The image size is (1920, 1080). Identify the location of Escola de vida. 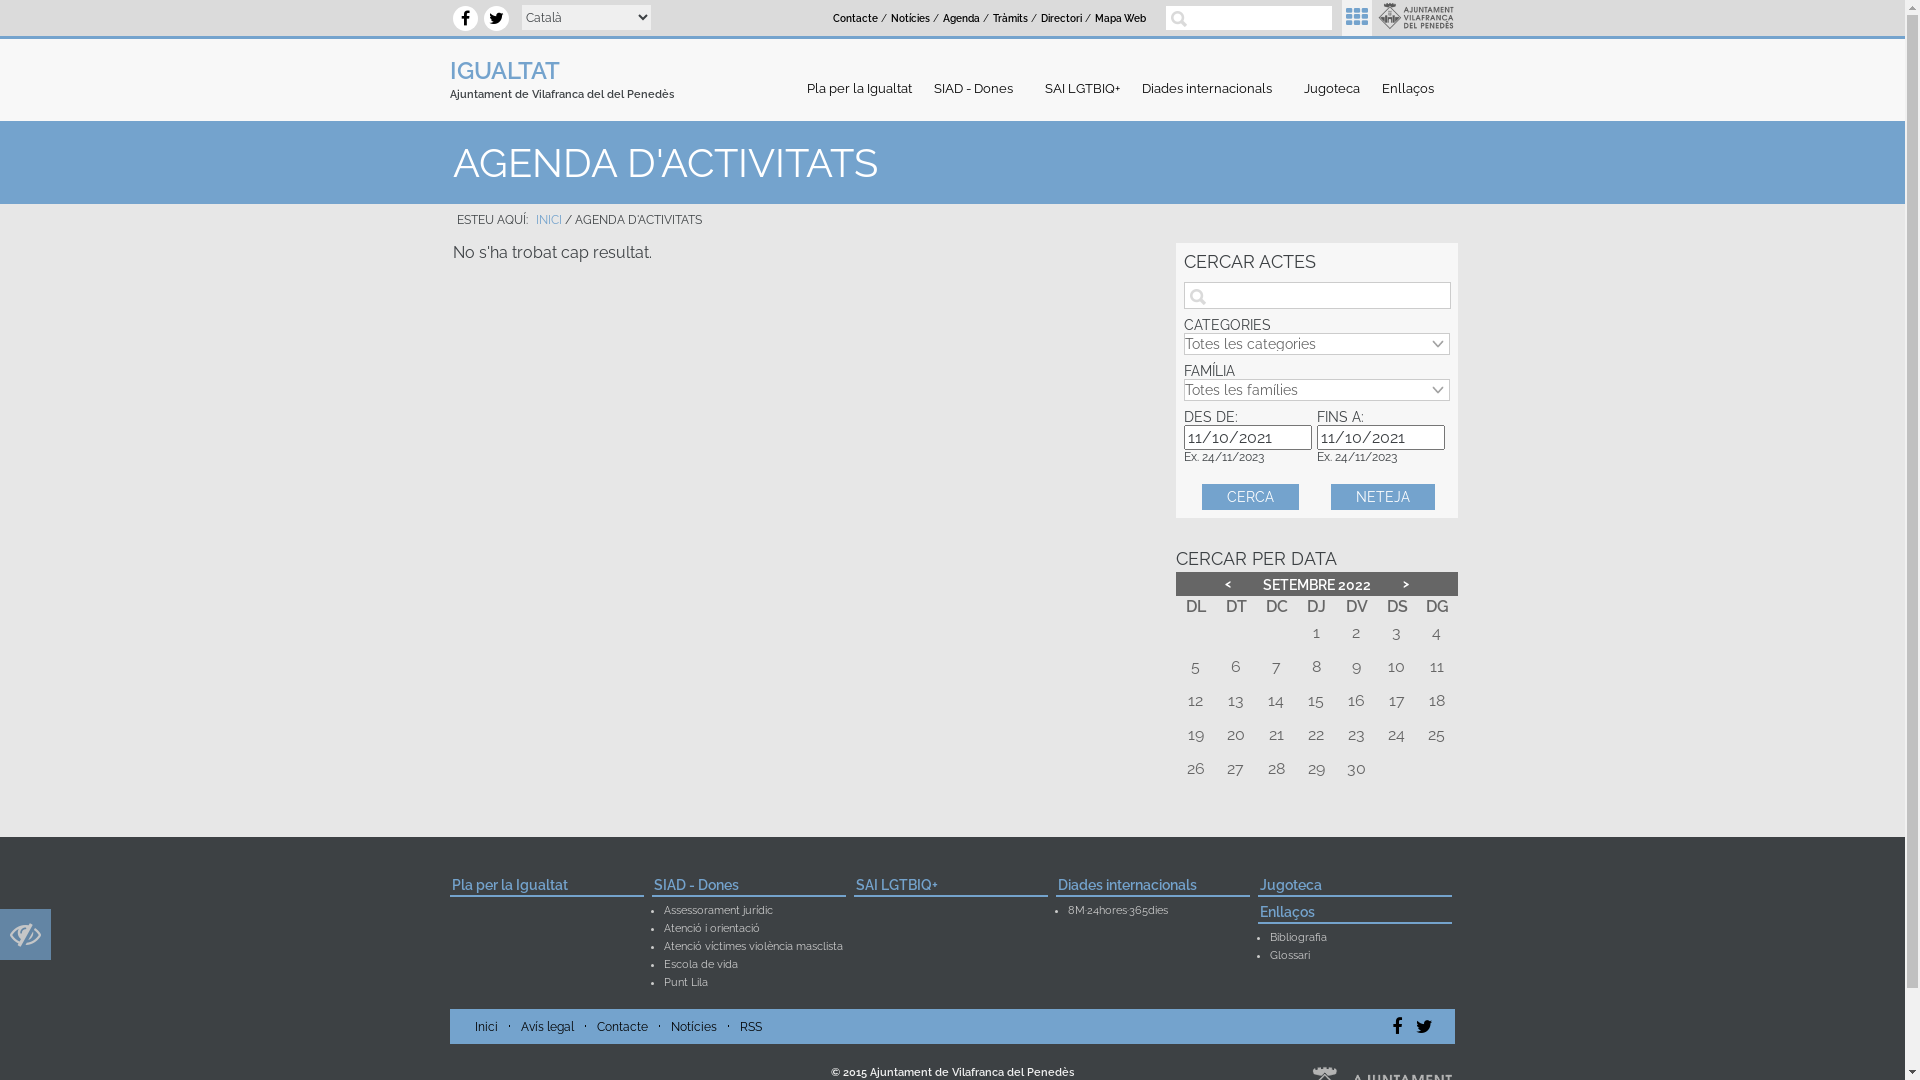
(701, 964).